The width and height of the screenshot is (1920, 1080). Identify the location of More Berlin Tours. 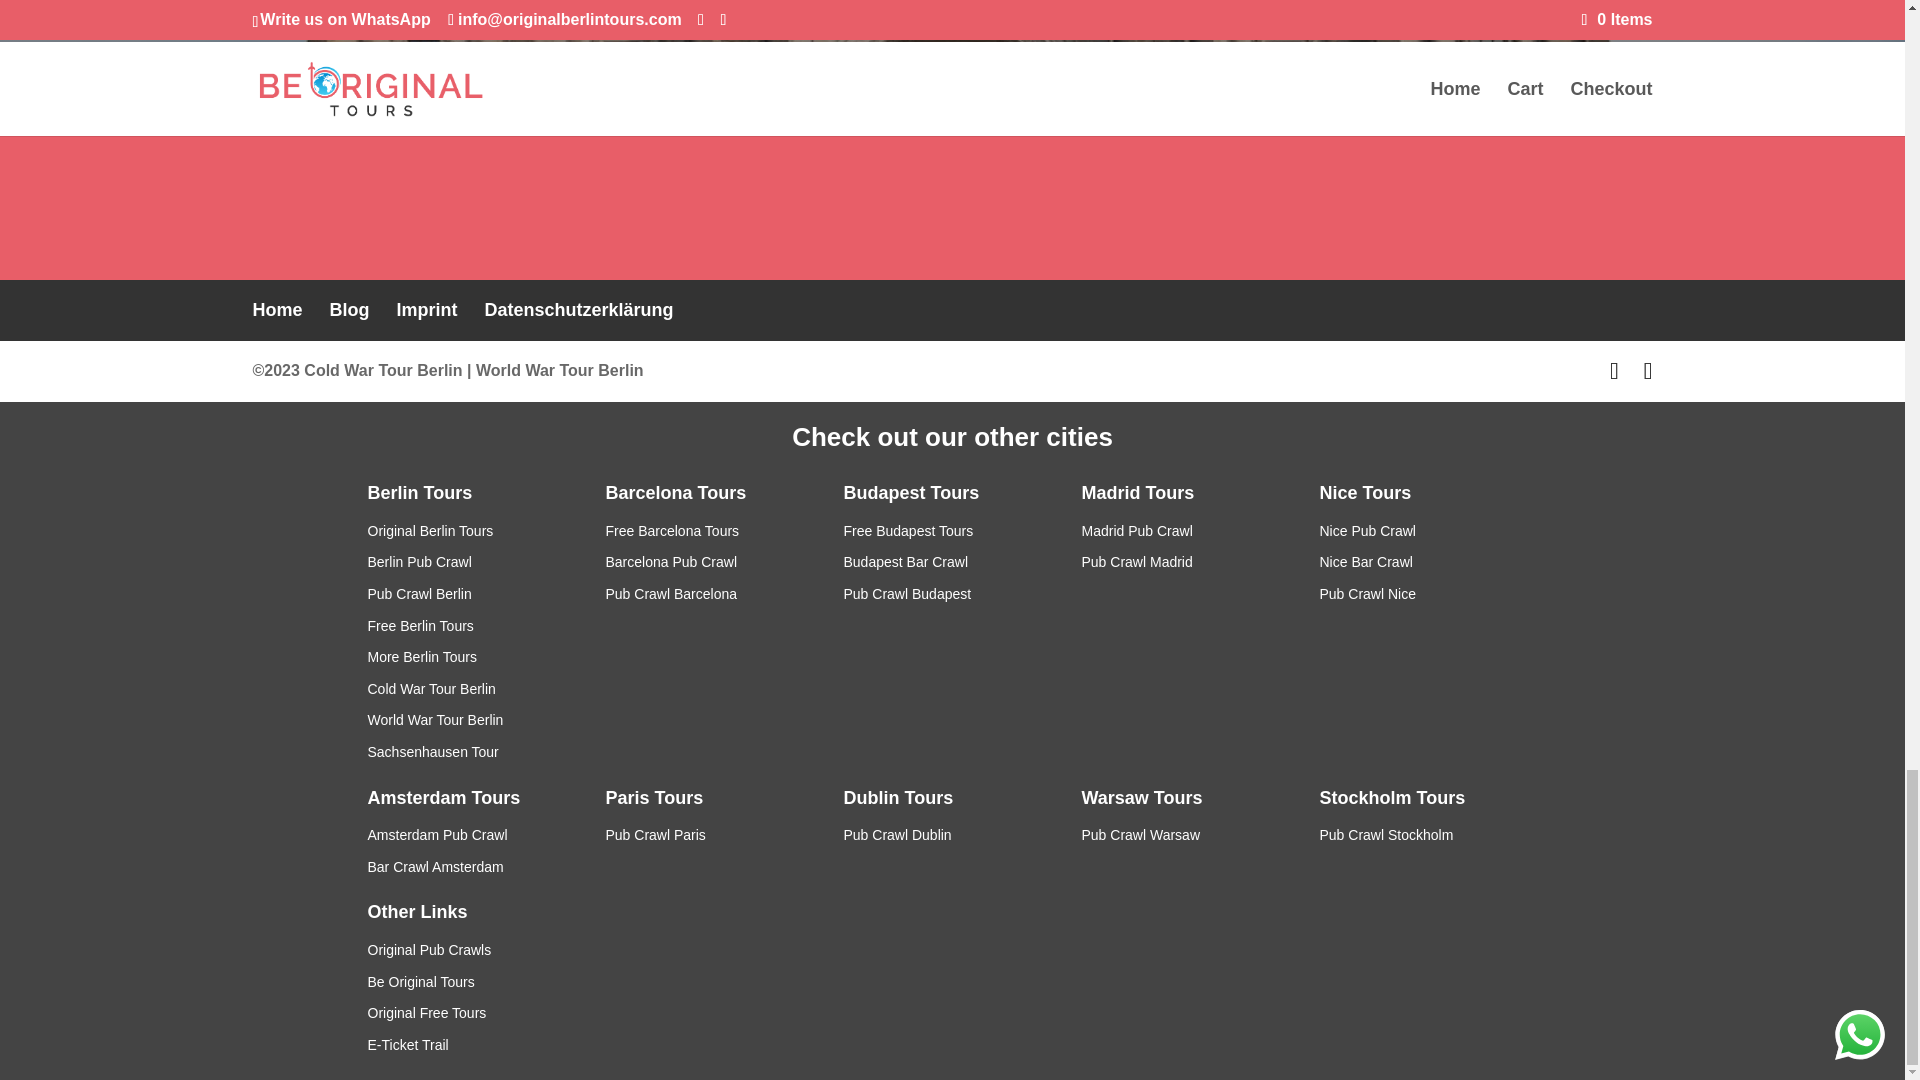
(422, 657).